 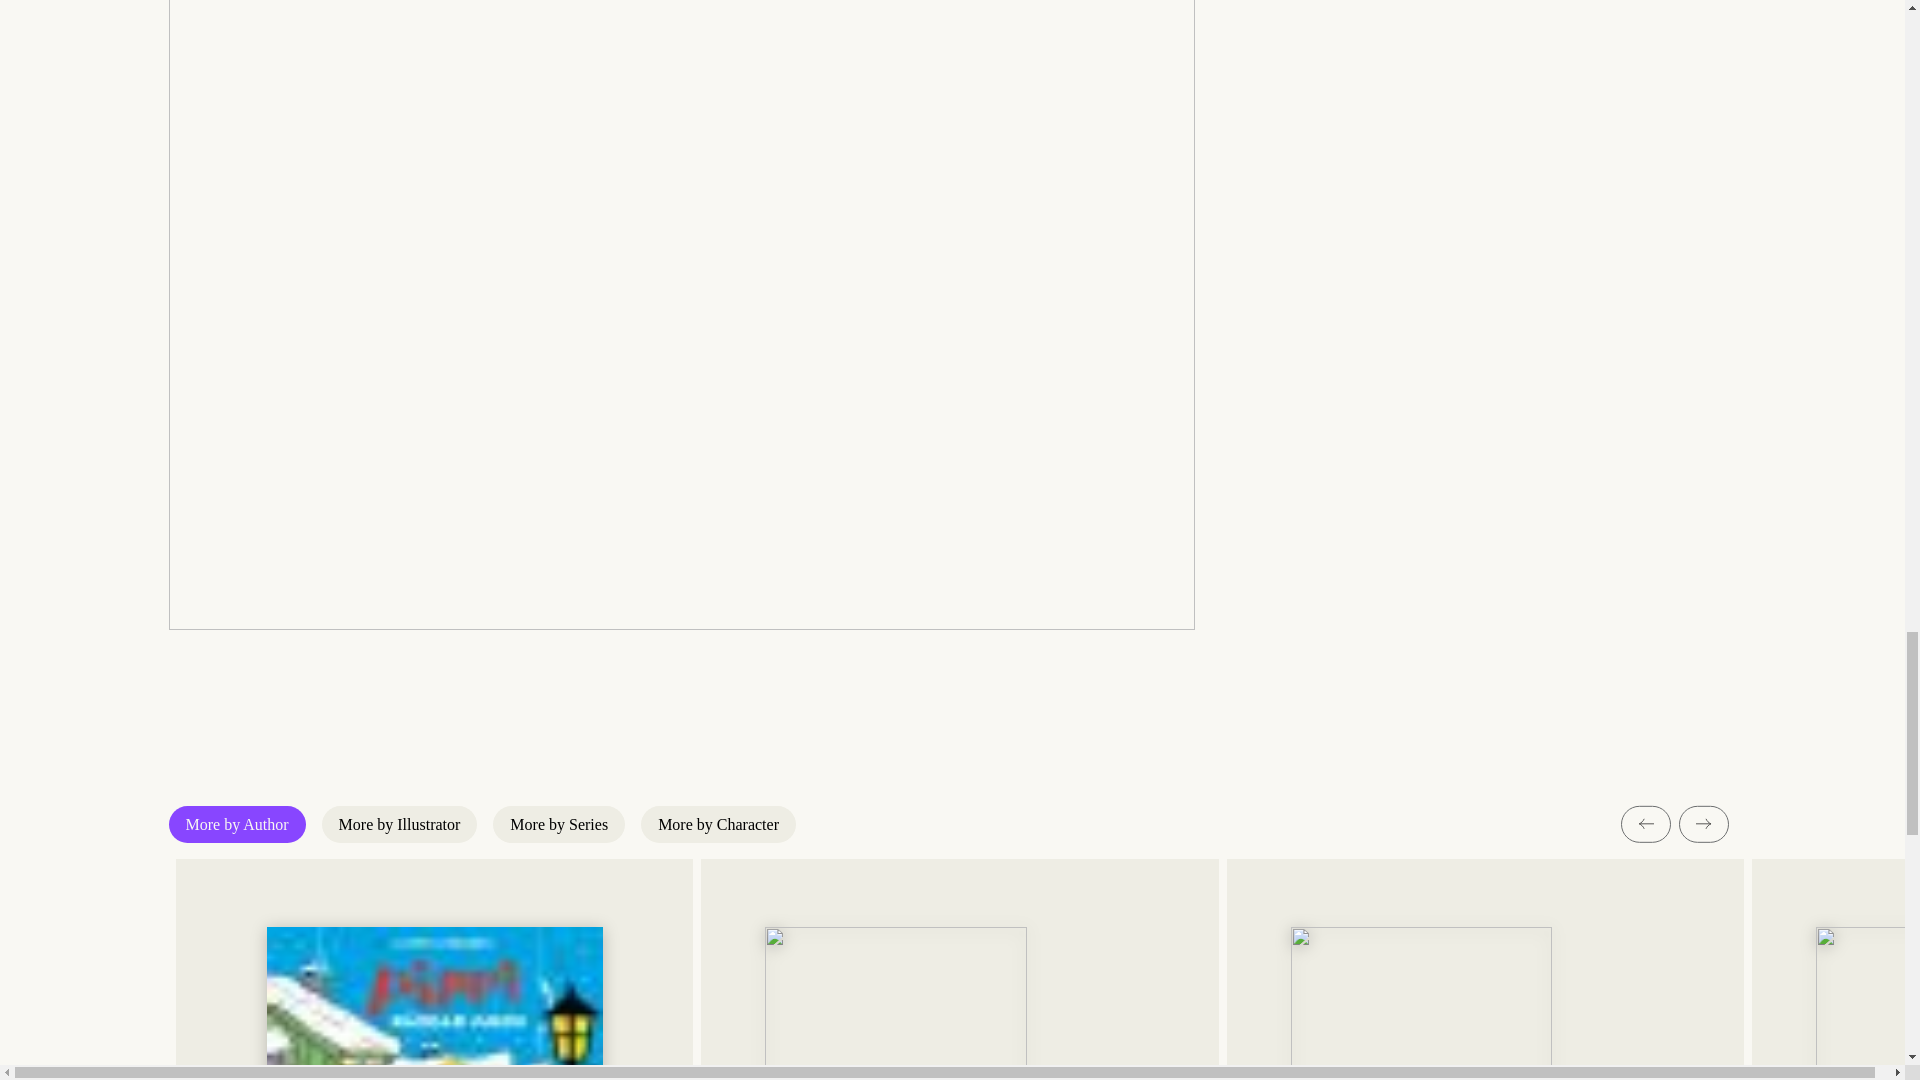 I want to click on Pippi Saves Christmas, so click(x=434, y=969).